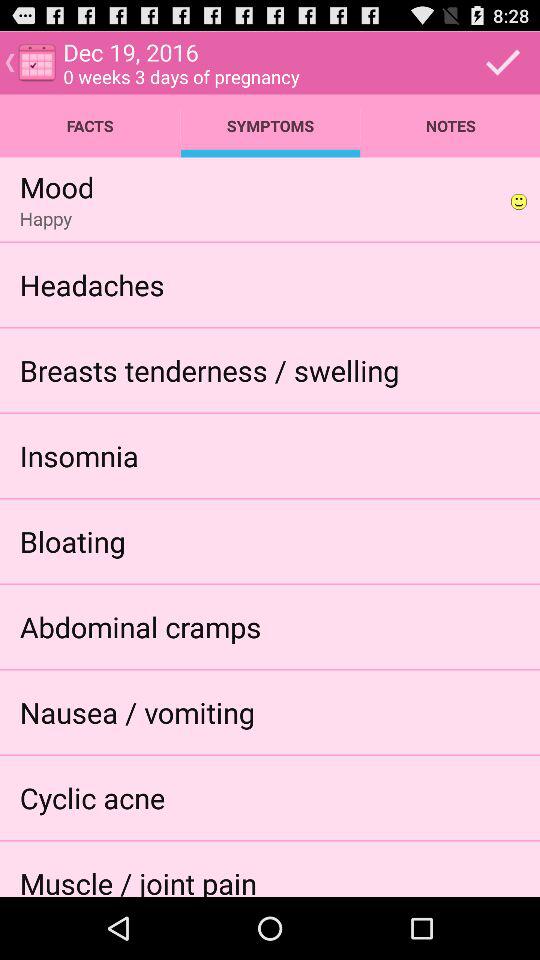  Describe the element at coordinates (503, 62) in the screenshot. I see `tap app next to 0 weeks 3 icon` at that location.